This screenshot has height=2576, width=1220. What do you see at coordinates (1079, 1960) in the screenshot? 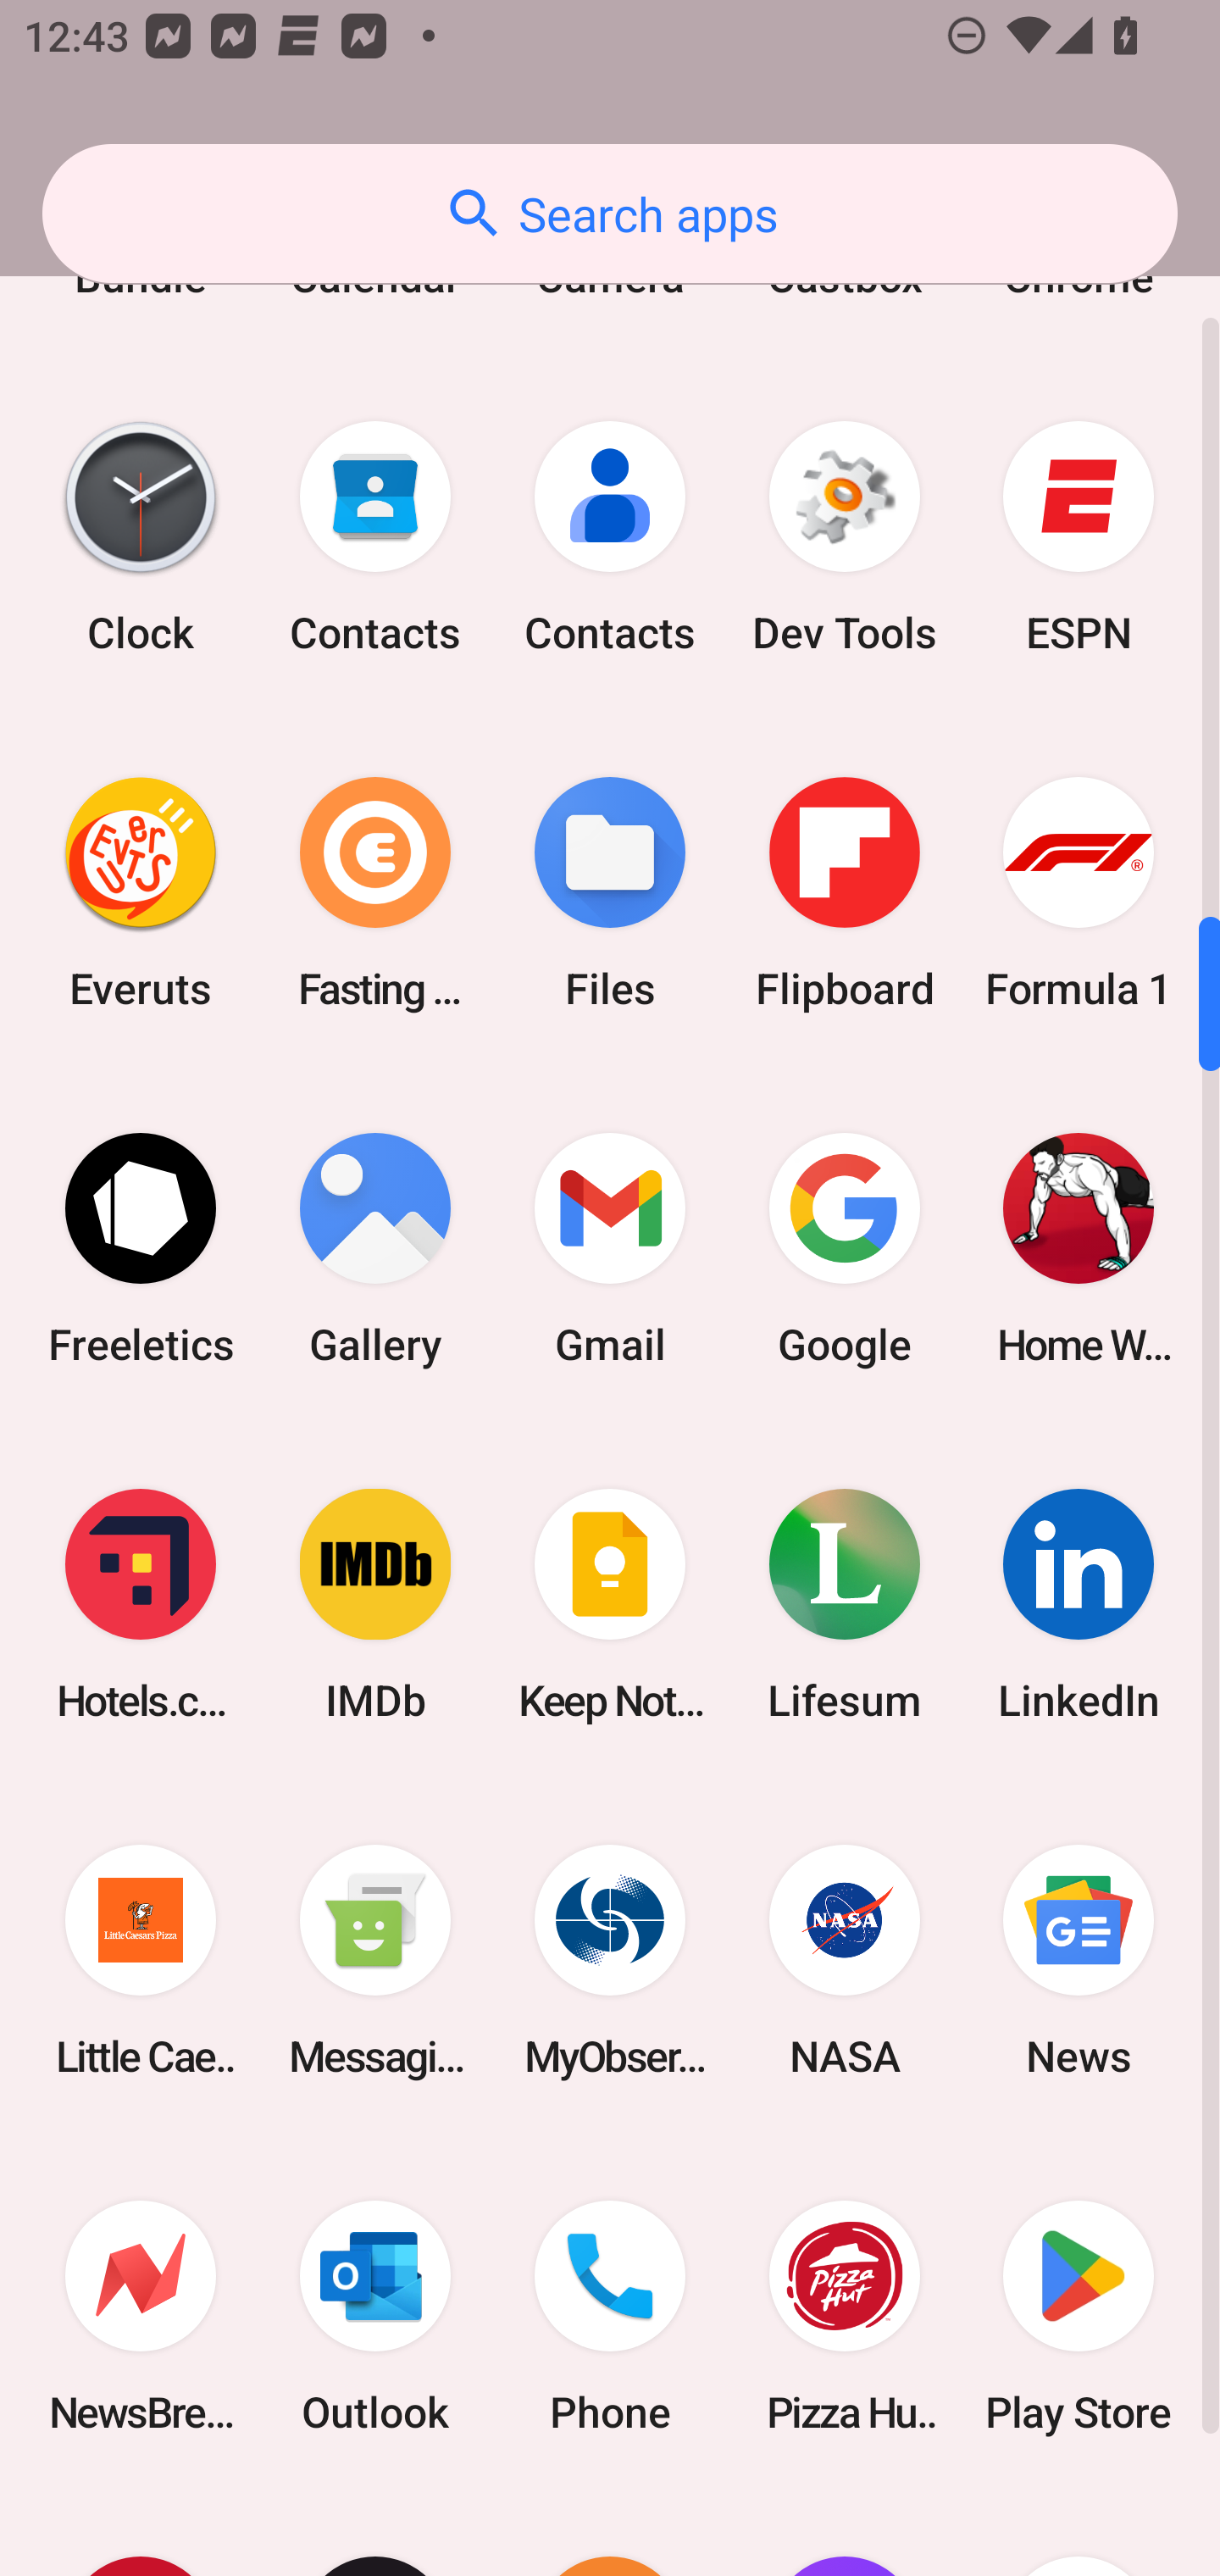
I see `News` at bounding box center [1079, 1960].